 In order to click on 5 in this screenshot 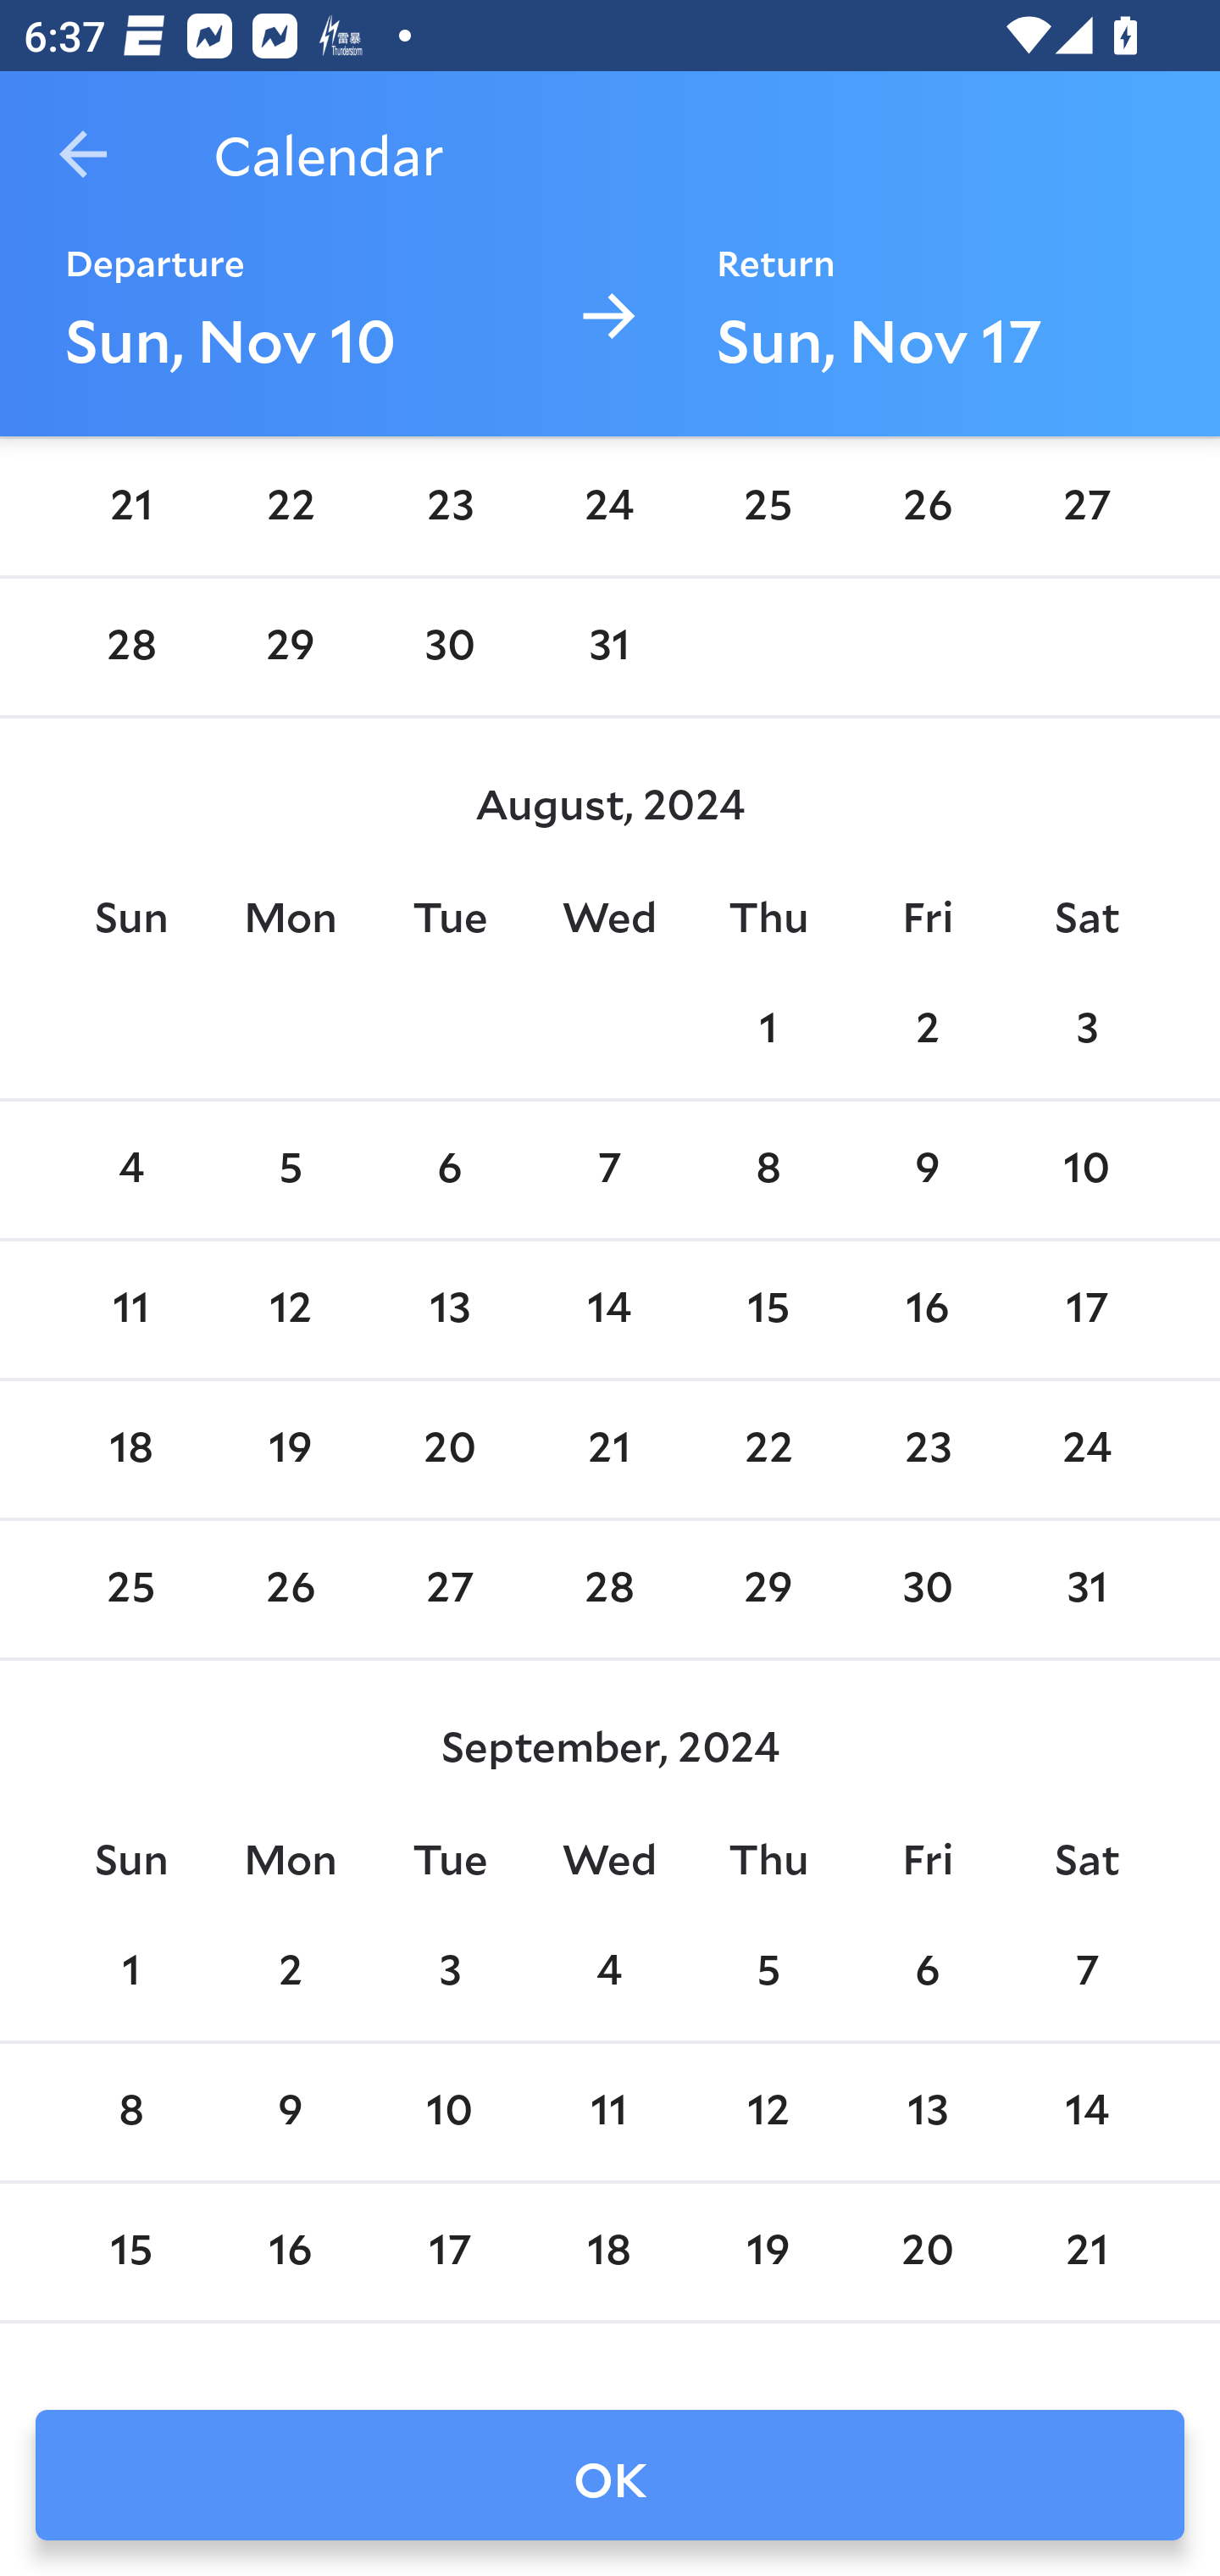, I will do `click(768, 1973)`.